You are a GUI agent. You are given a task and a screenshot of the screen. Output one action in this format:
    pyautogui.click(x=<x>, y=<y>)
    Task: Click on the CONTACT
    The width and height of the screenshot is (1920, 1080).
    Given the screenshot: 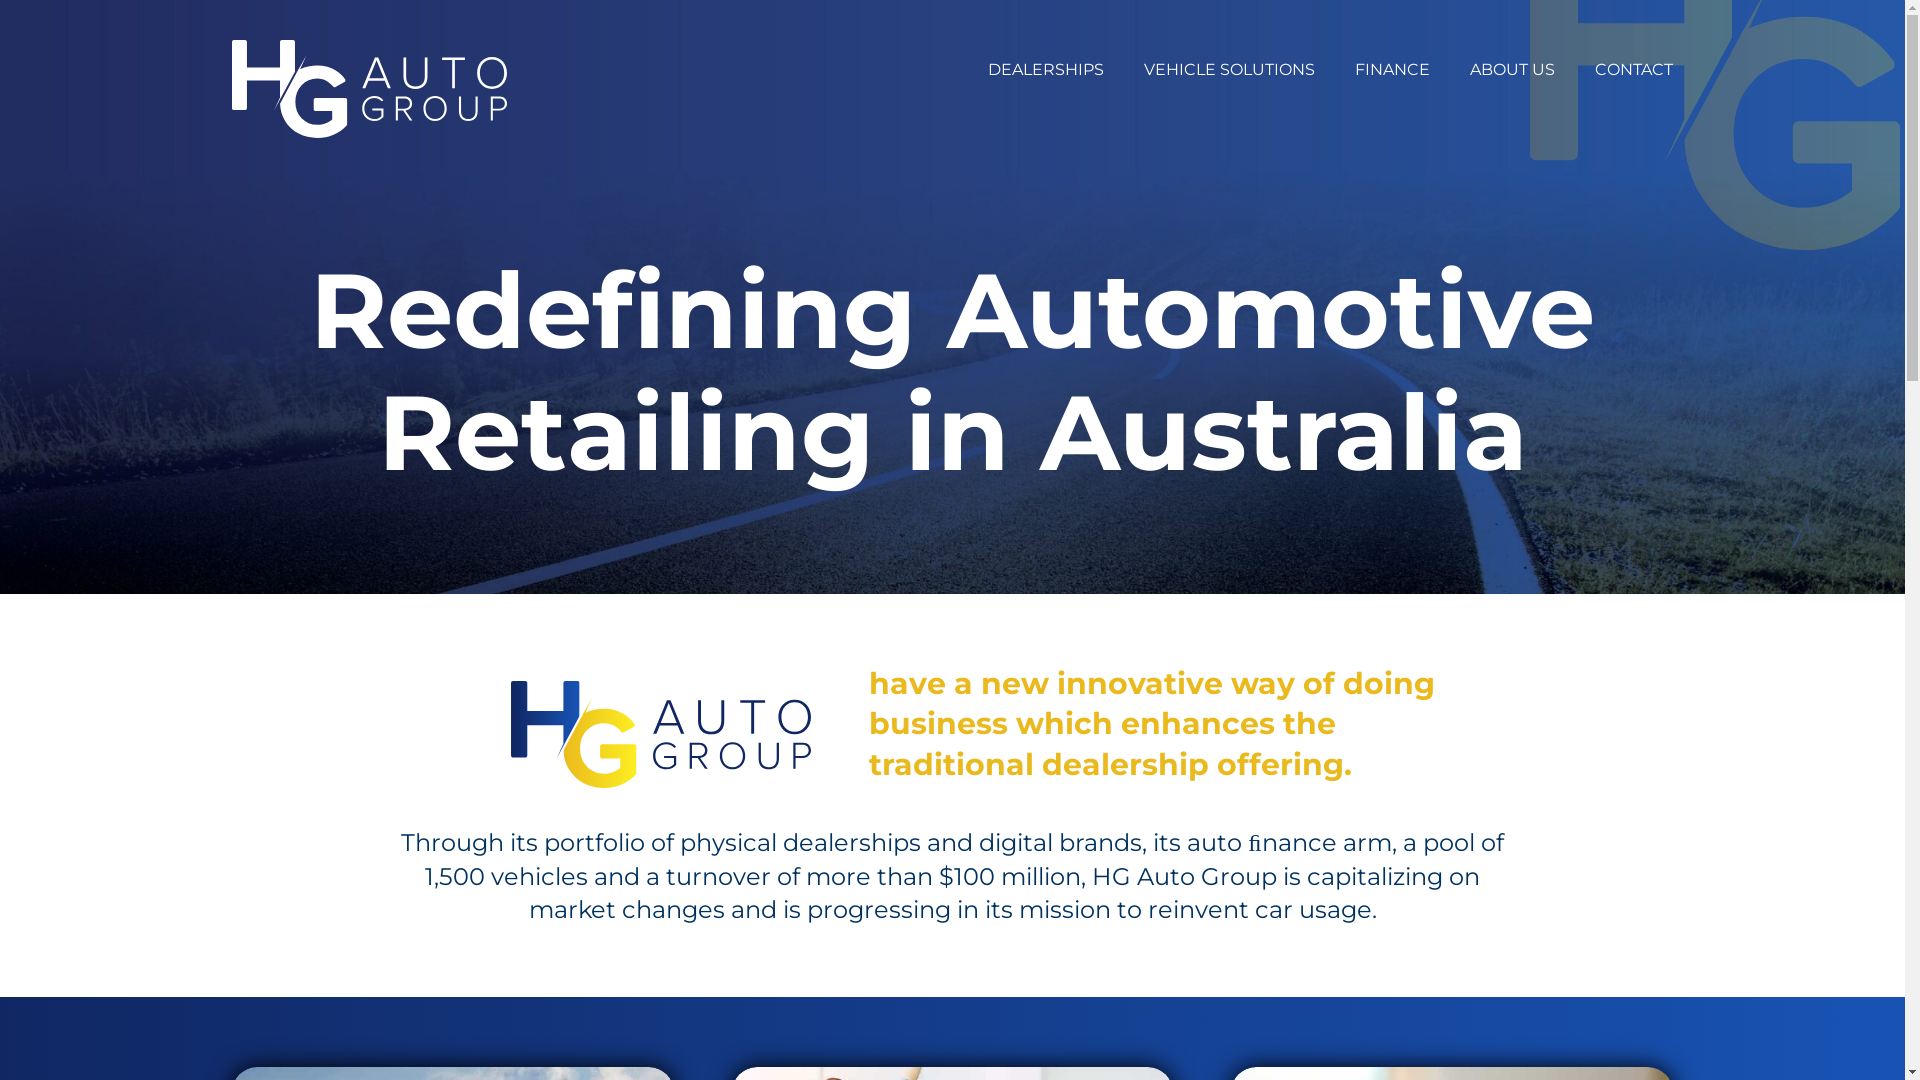 What is the action you would take?
    pyautogui.click(x=1634, y=72)
    